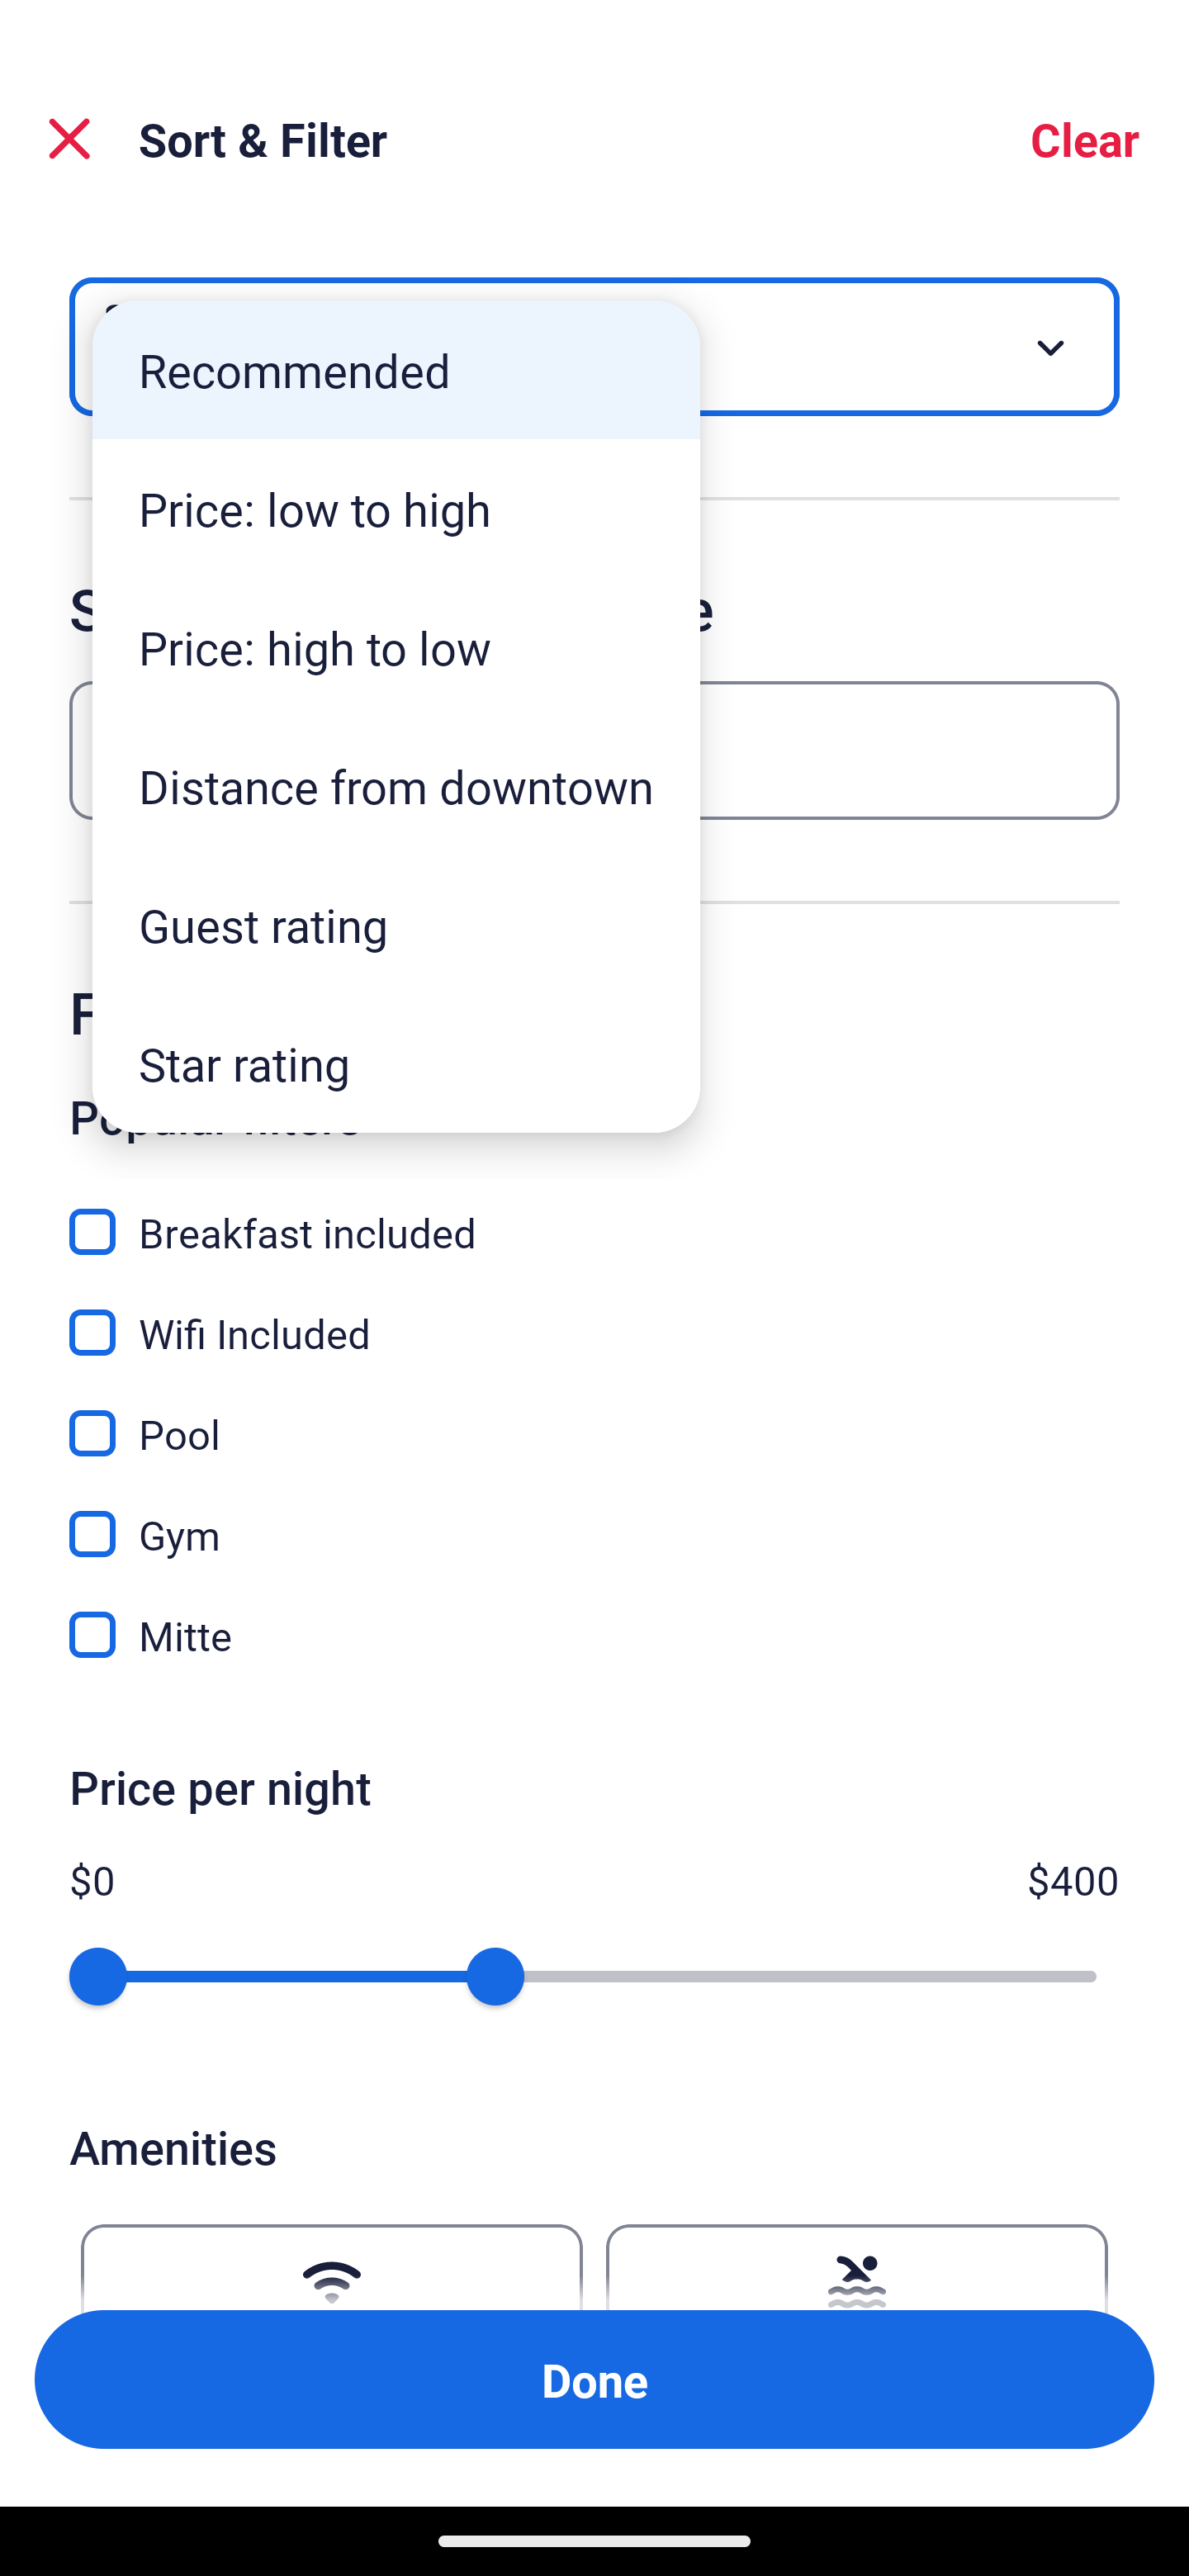 The width and height of the screenshot is (1189, 2576). Describe the element at coordinates (396, 925) in the screenshot. I see `Guest rating` at that location.